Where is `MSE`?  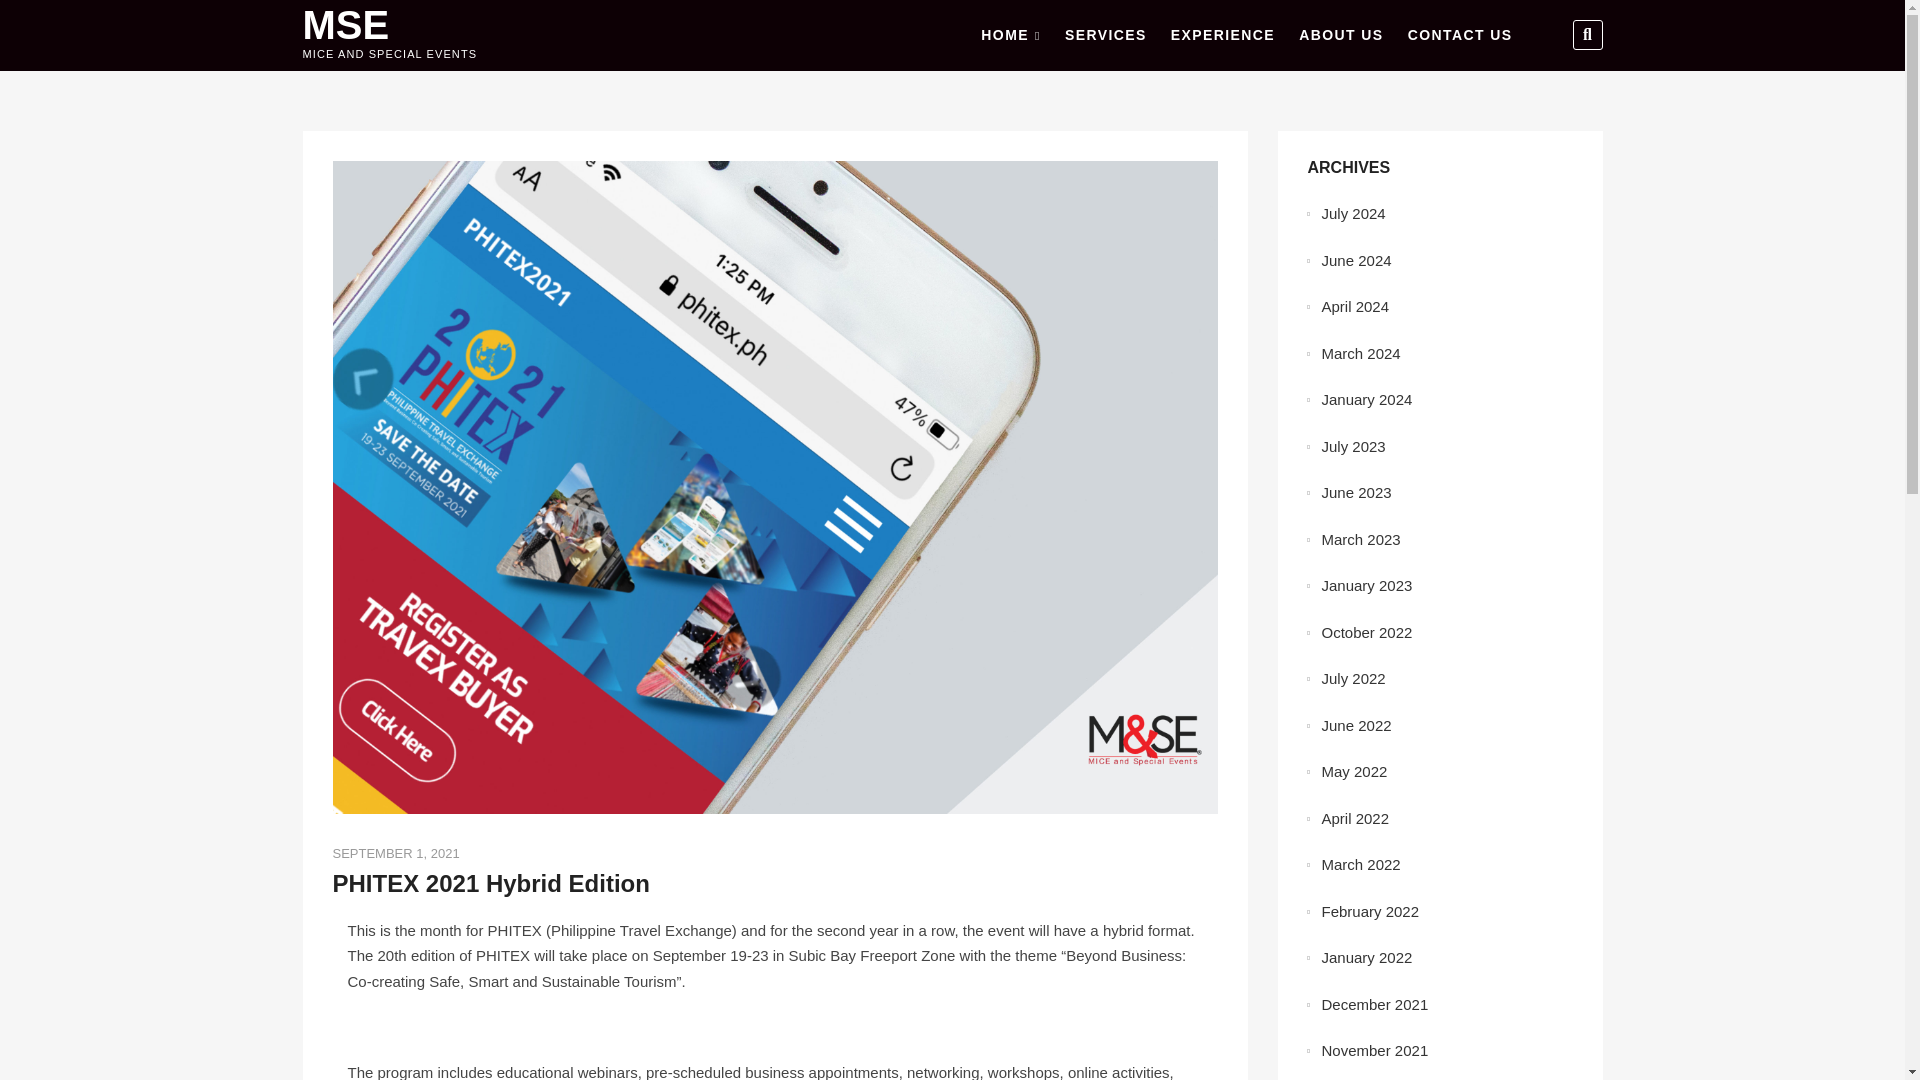
MSE is located at coordinates (388, 25).